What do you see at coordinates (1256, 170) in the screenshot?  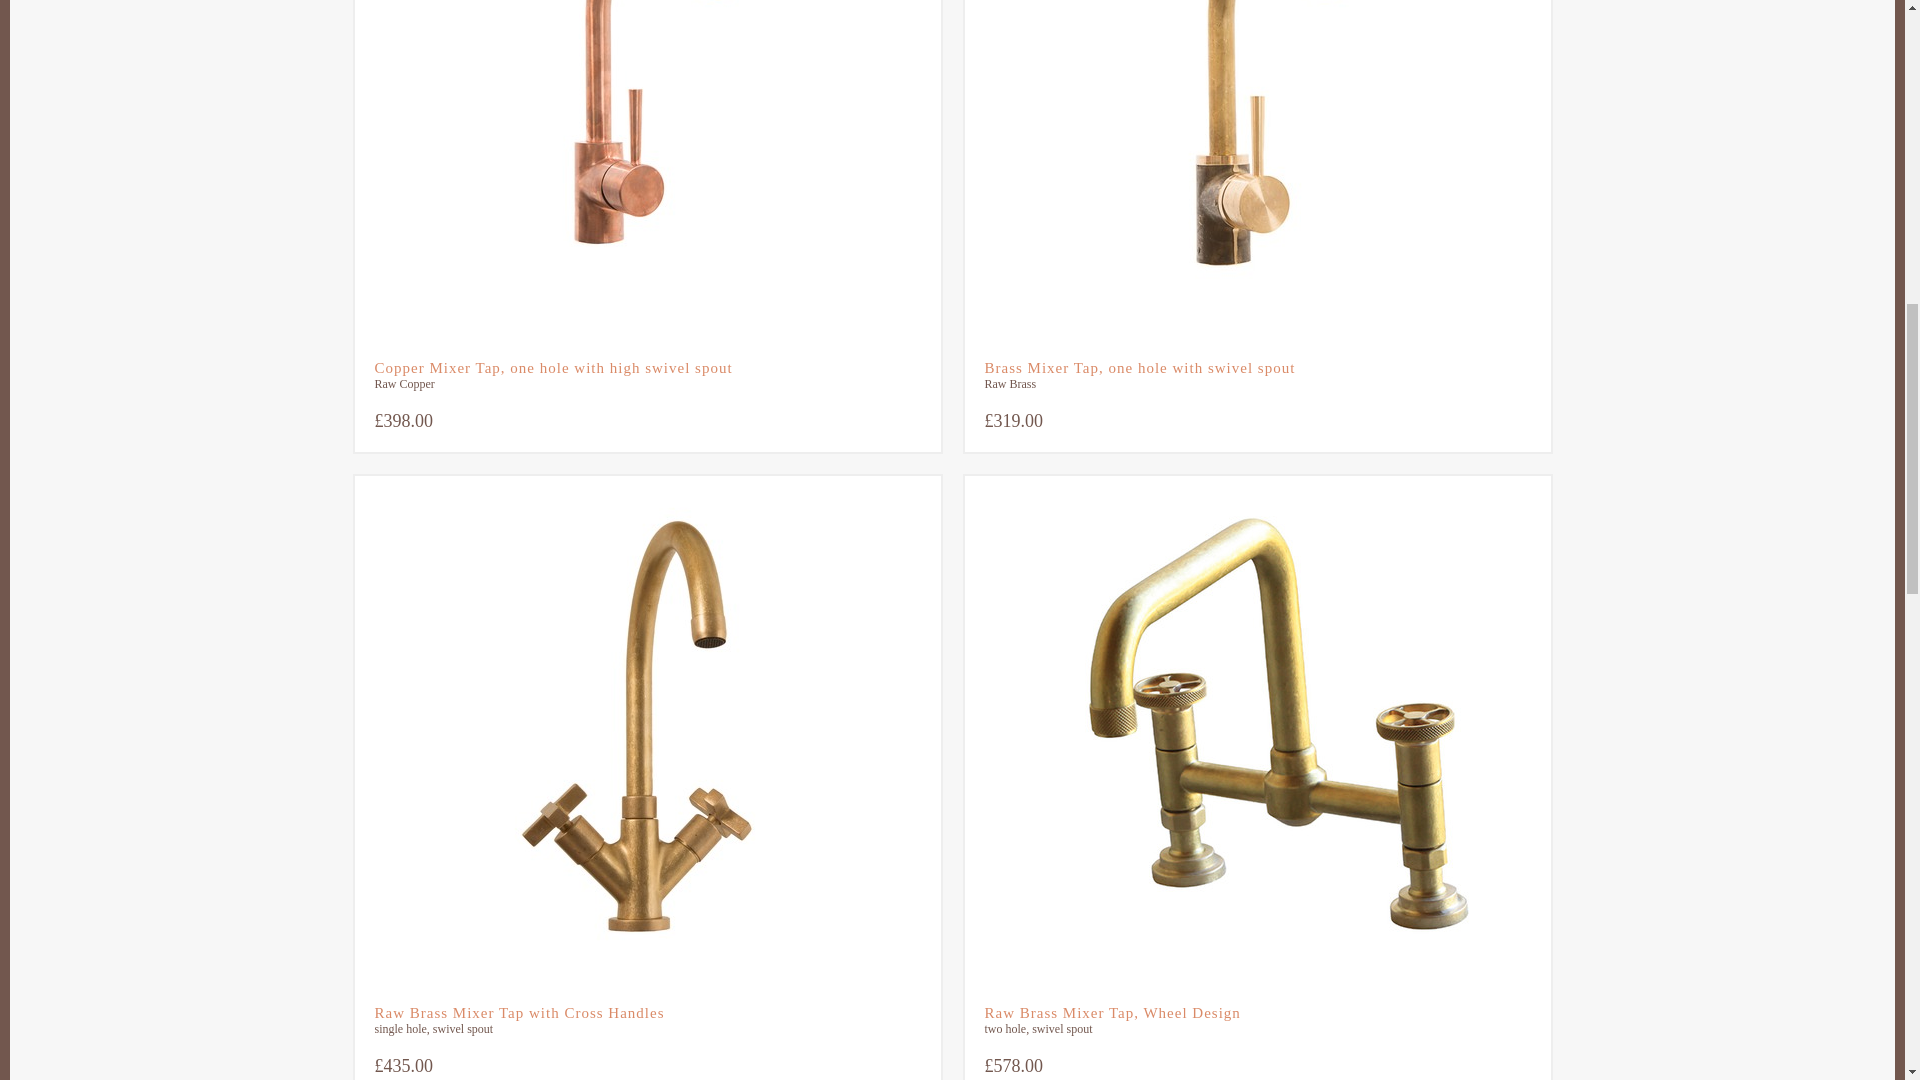 I see `Brass Mixer Tap, one hole with swivel spout` at bounding box center [1256, 170].